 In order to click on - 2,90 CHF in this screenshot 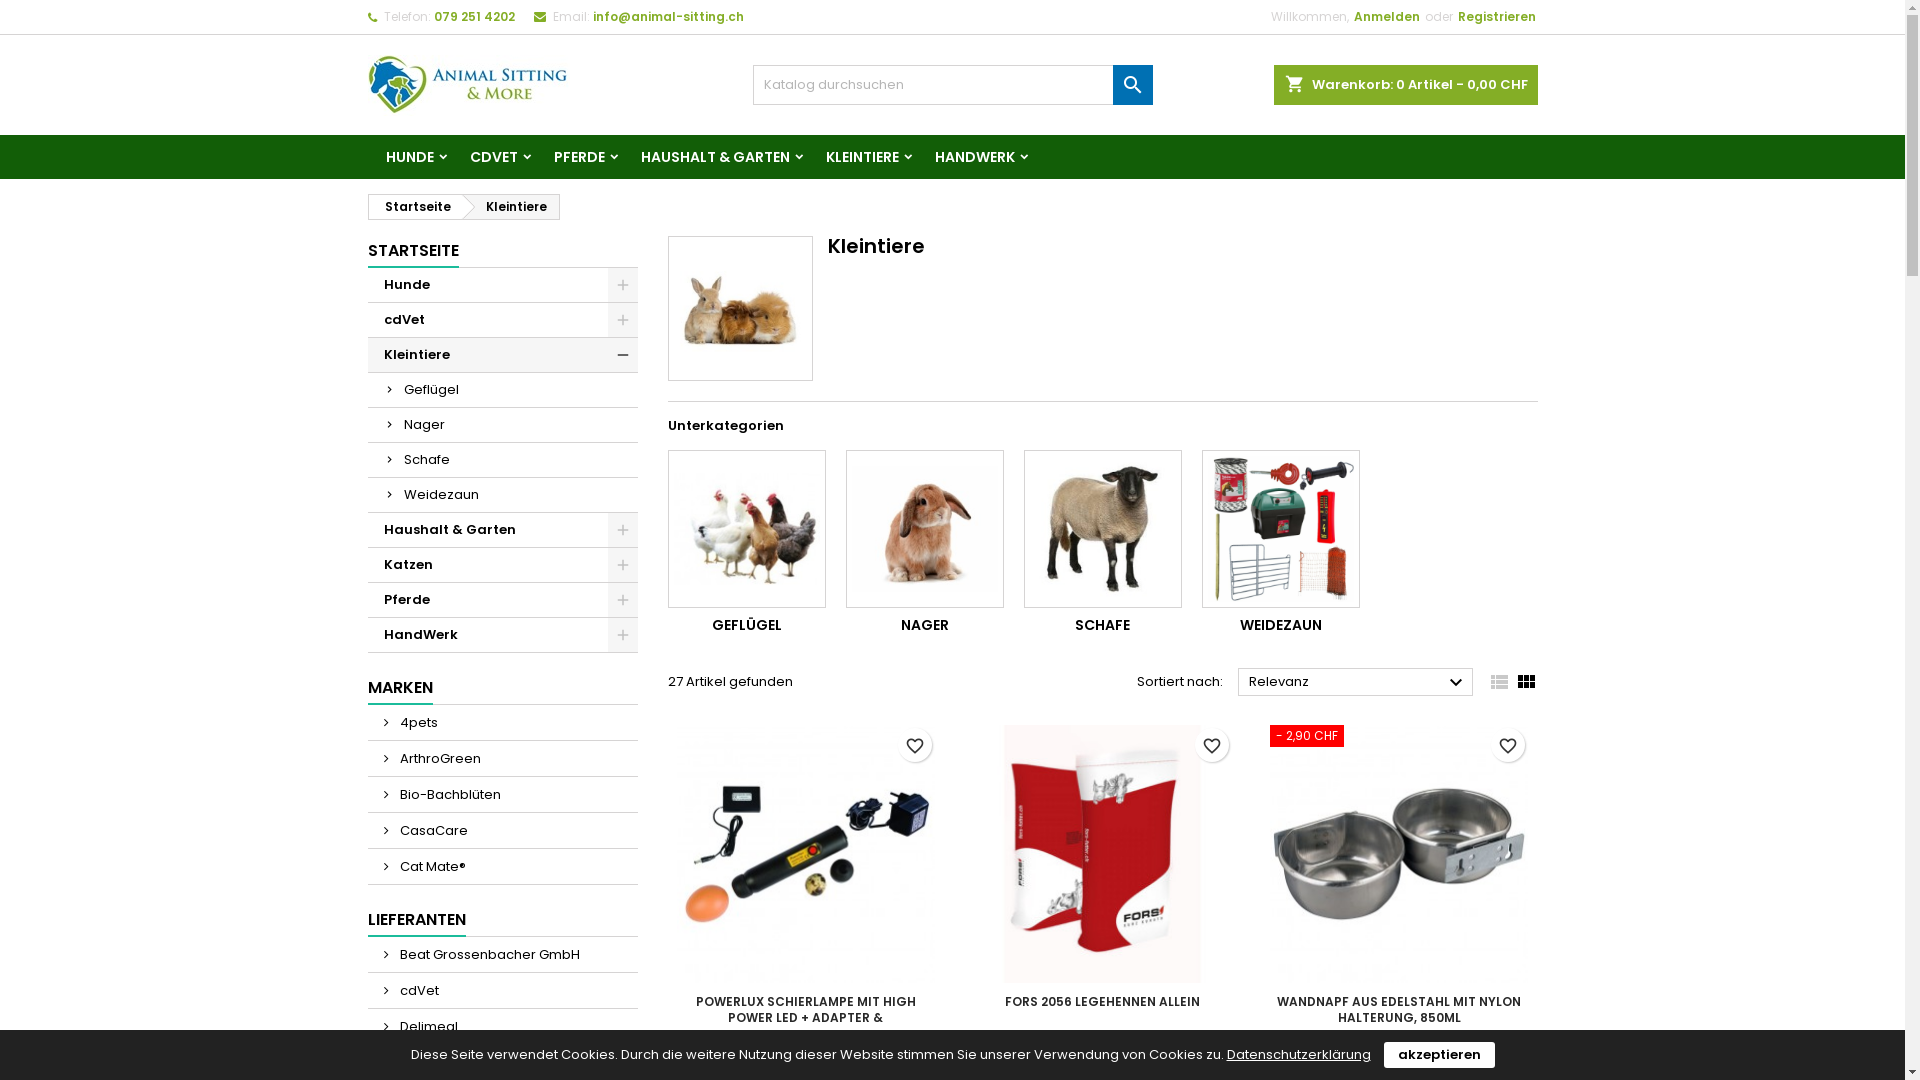, I will do `click(1400, 738)`.